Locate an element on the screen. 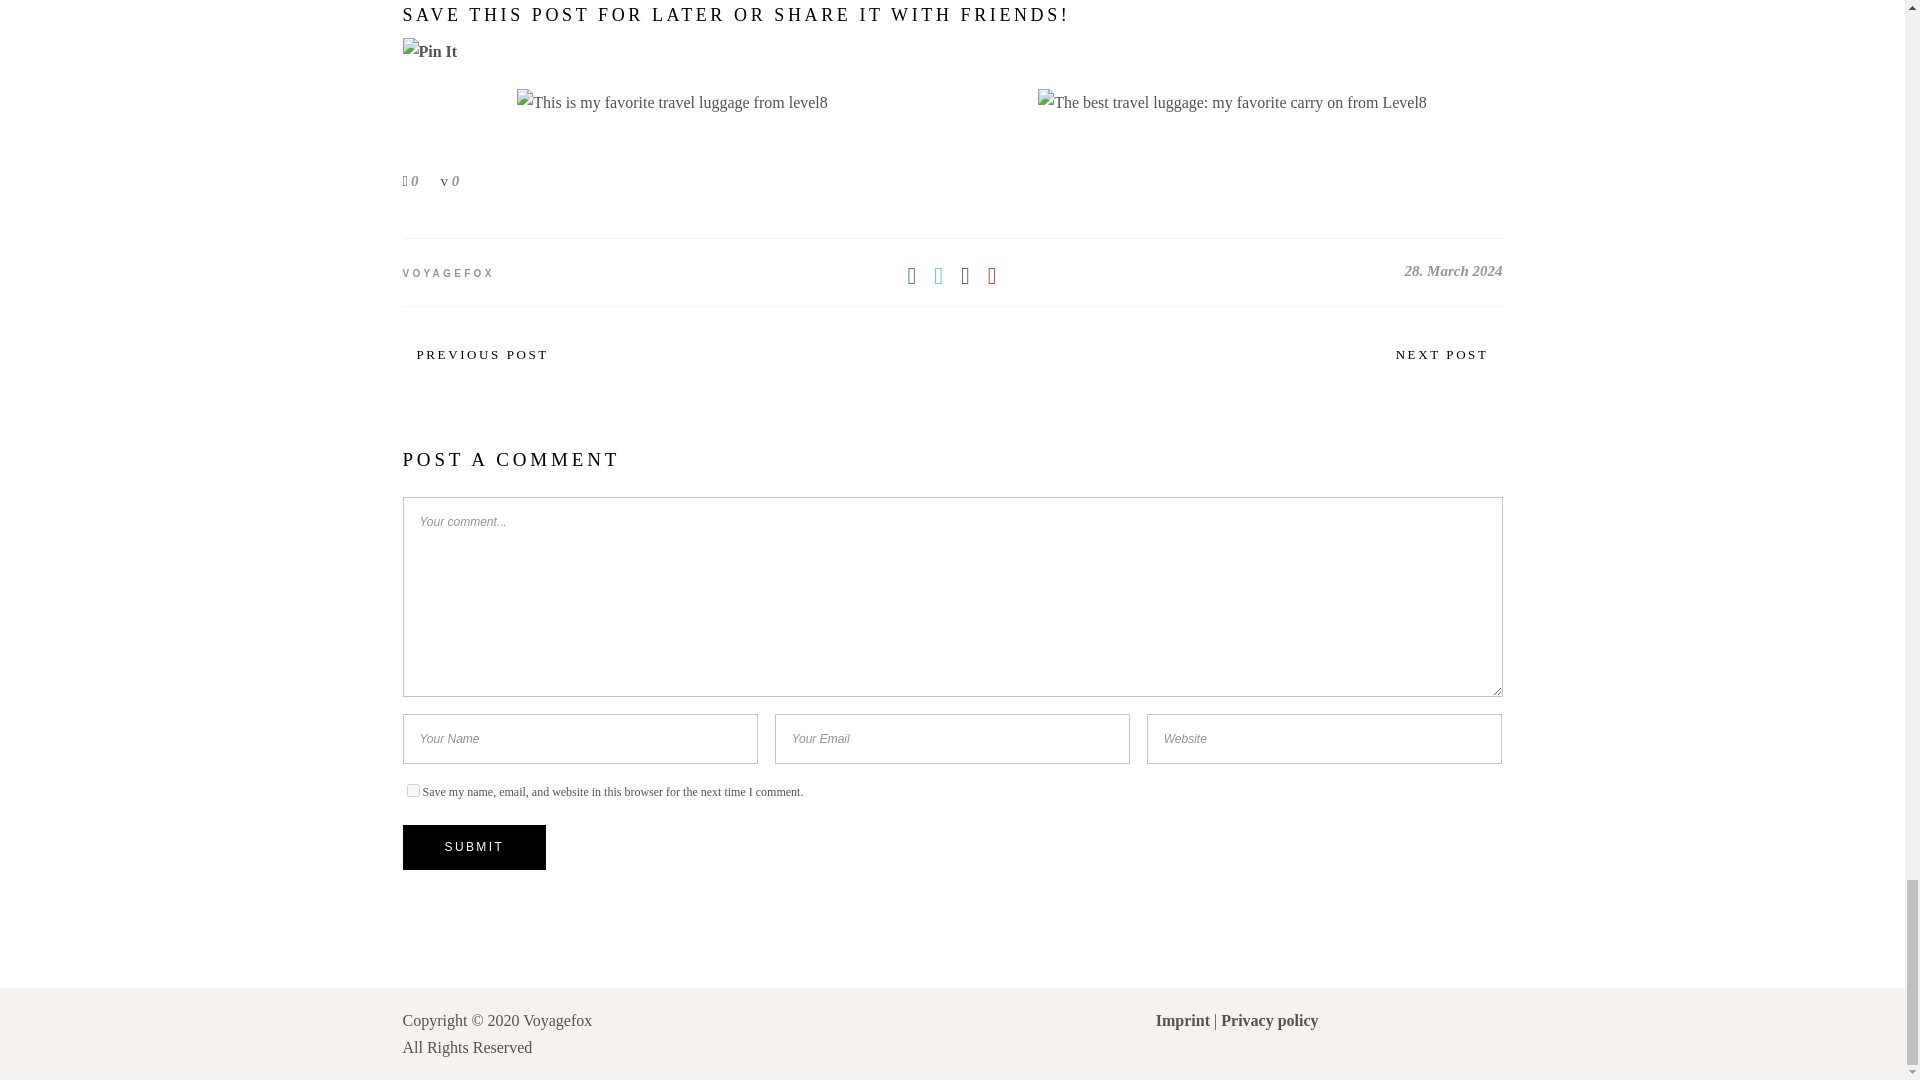 This screenshot has height=1080, width=1920. yes is located at coordinates (412, 790).